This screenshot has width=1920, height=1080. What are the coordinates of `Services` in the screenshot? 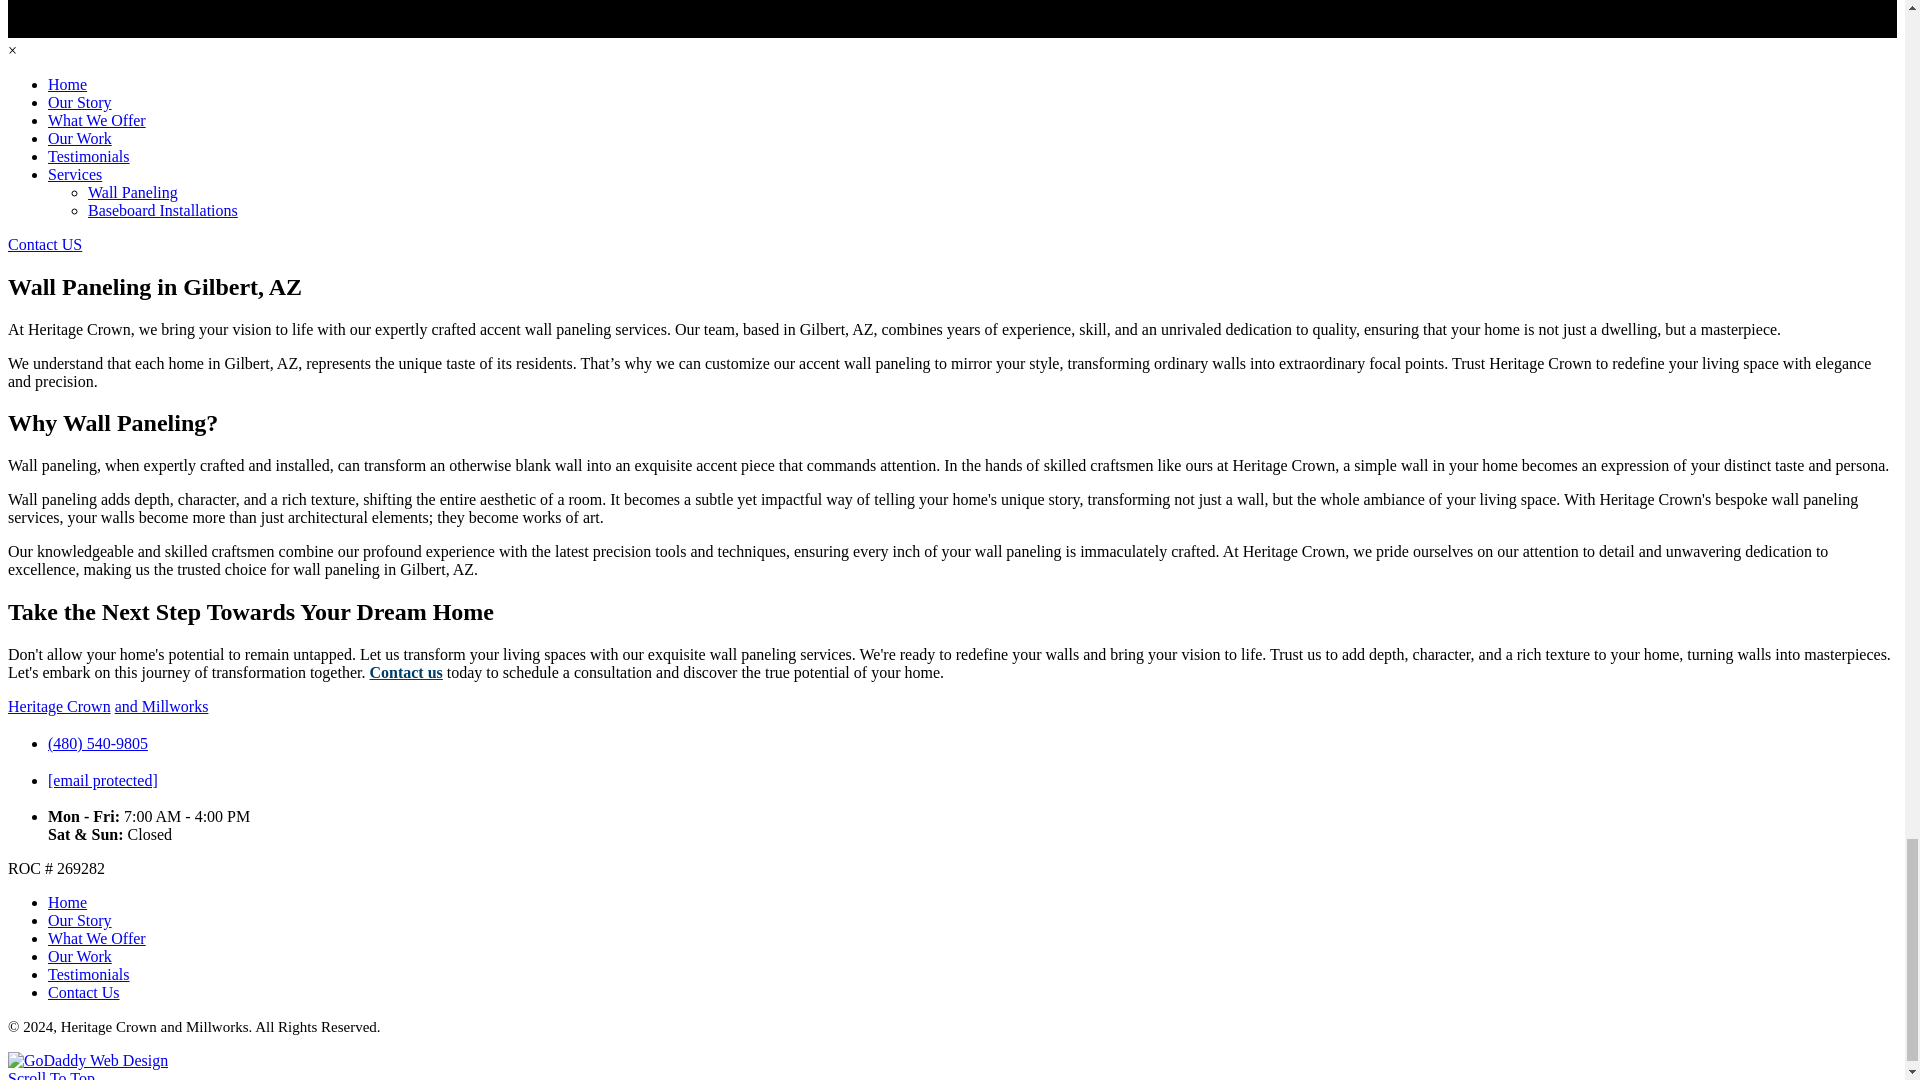 It's located at (74, 174).